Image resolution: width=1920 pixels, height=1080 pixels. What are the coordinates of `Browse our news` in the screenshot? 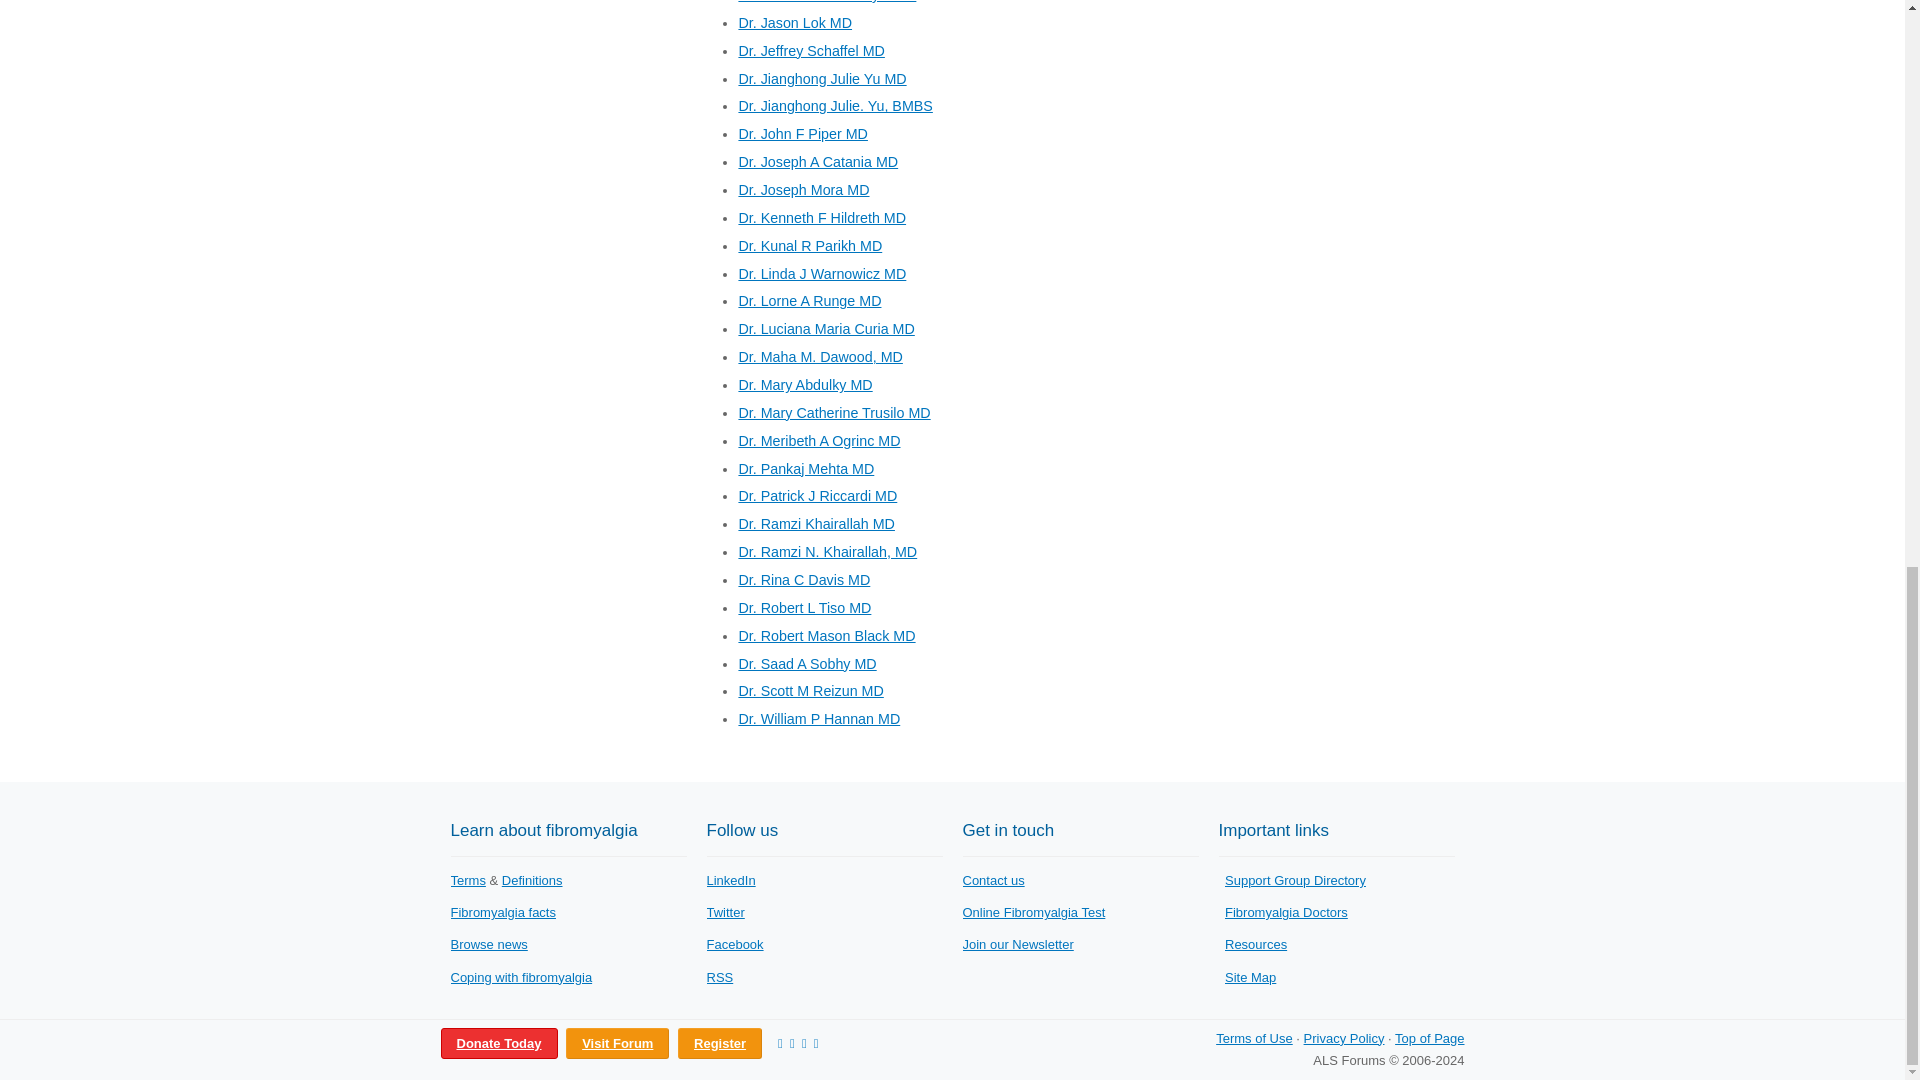 It's located at (488, 944).